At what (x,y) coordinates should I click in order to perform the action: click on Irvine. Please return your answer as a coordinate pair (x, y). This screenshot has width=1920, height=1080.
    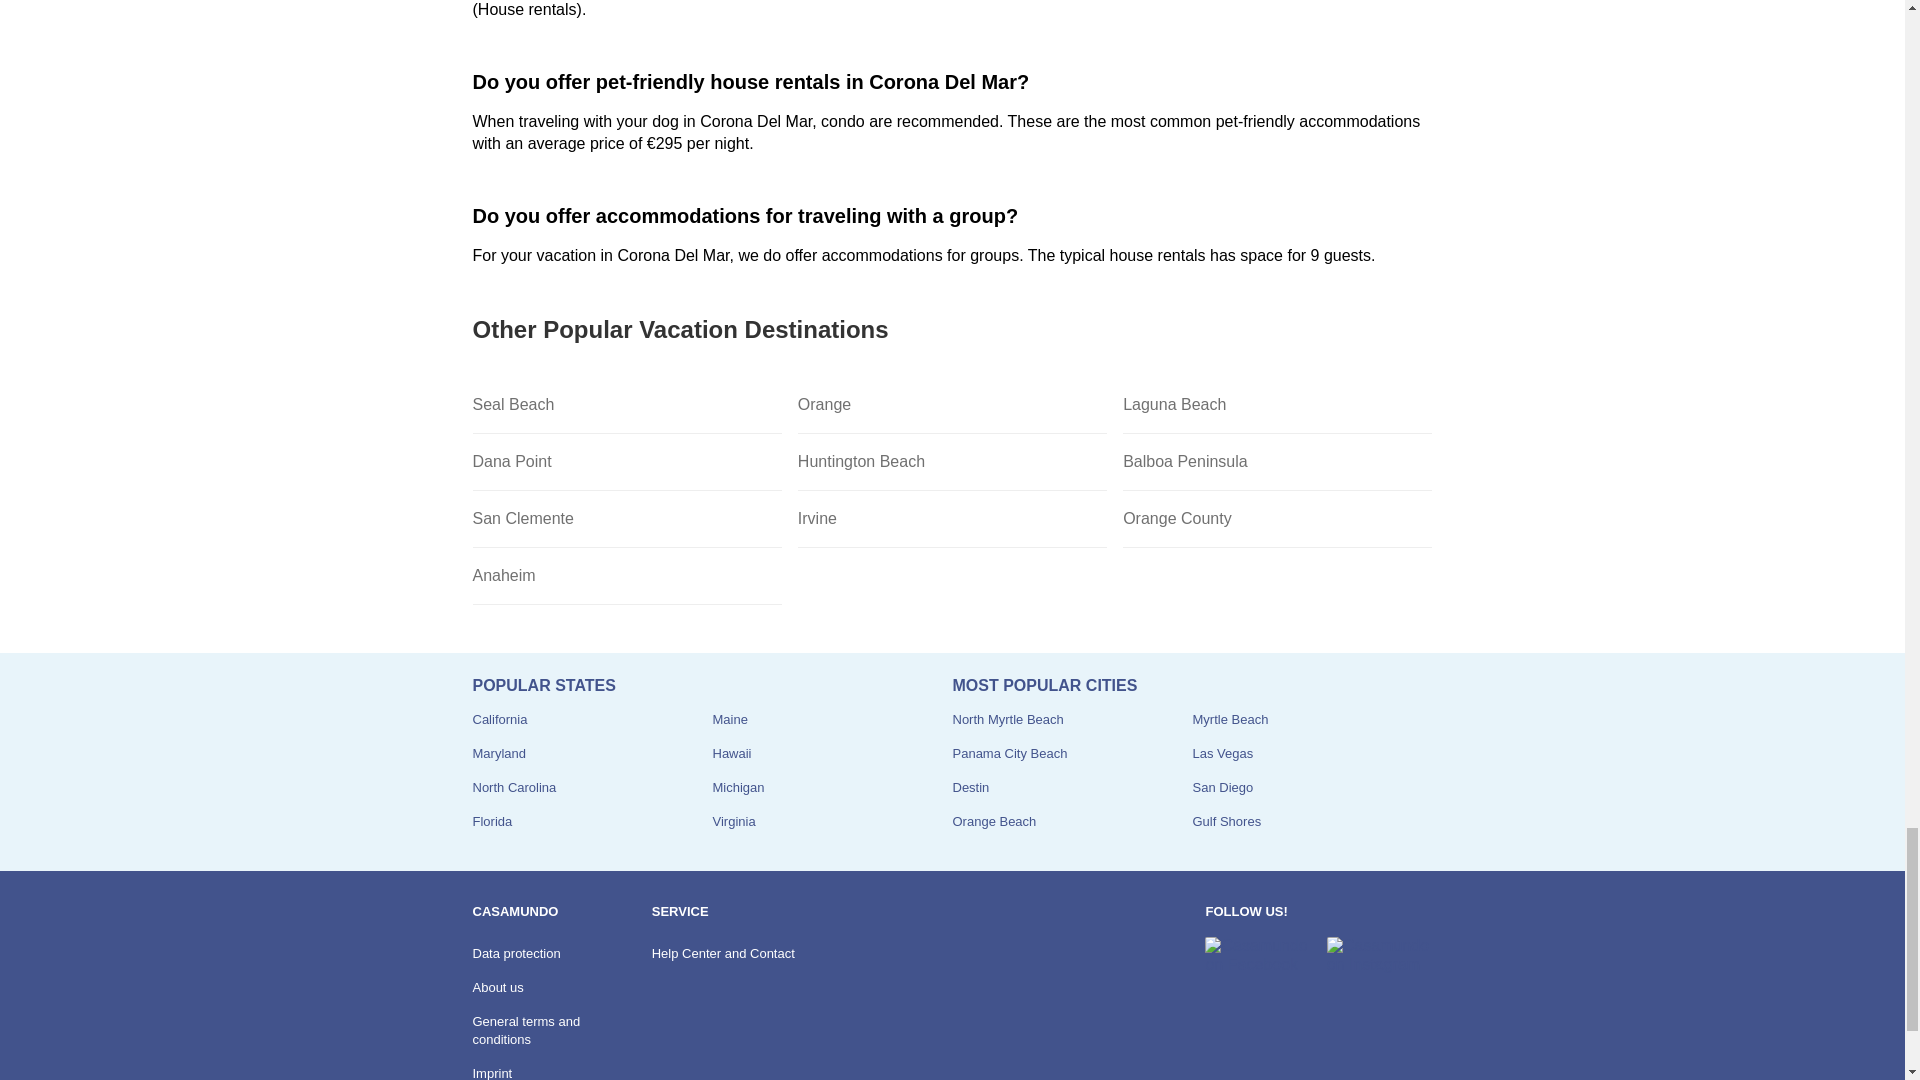
    Looking at the image, I should click on (952, 519).